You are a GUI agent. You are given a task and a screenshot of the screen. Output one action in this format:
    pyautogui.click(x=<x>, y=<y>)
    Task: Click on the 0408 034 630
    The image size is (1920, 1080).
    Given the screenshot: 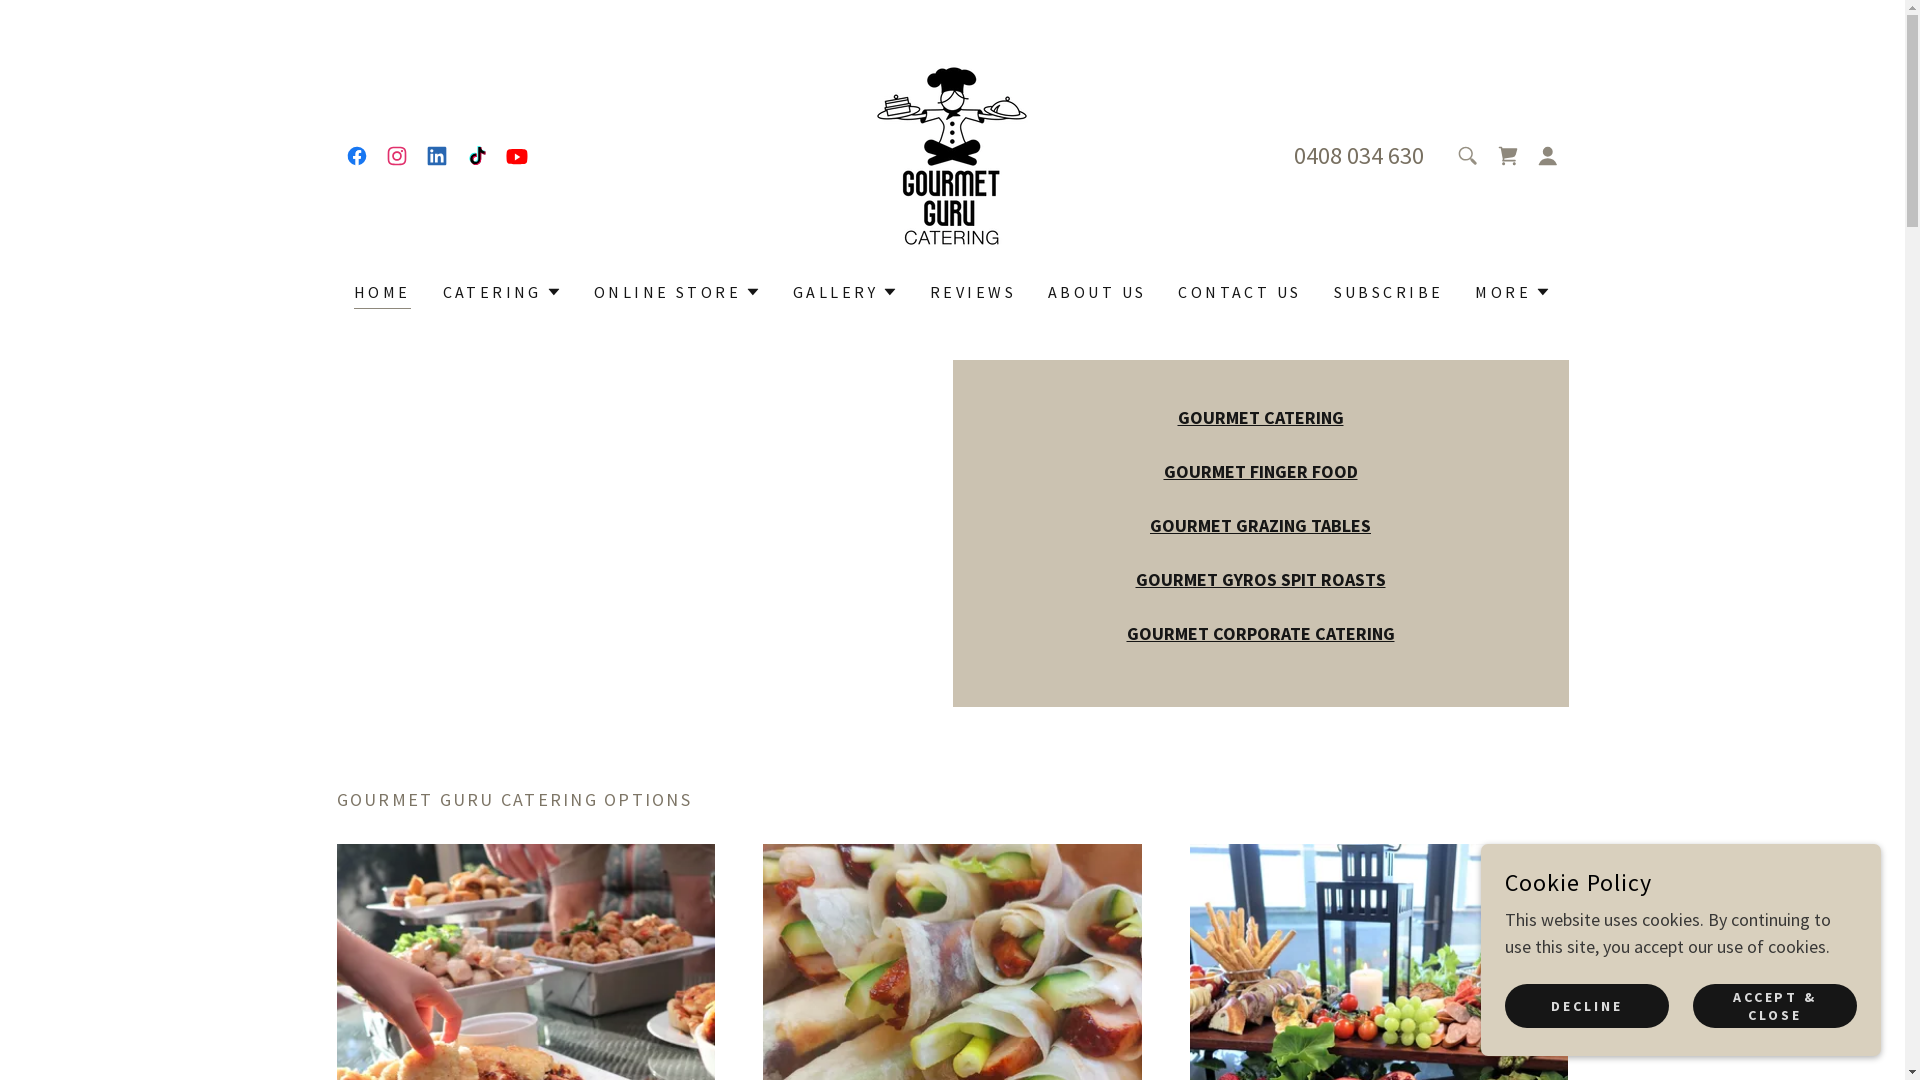 What is the action you would take?
    pyautogui.click(x=1359, y=156)
    